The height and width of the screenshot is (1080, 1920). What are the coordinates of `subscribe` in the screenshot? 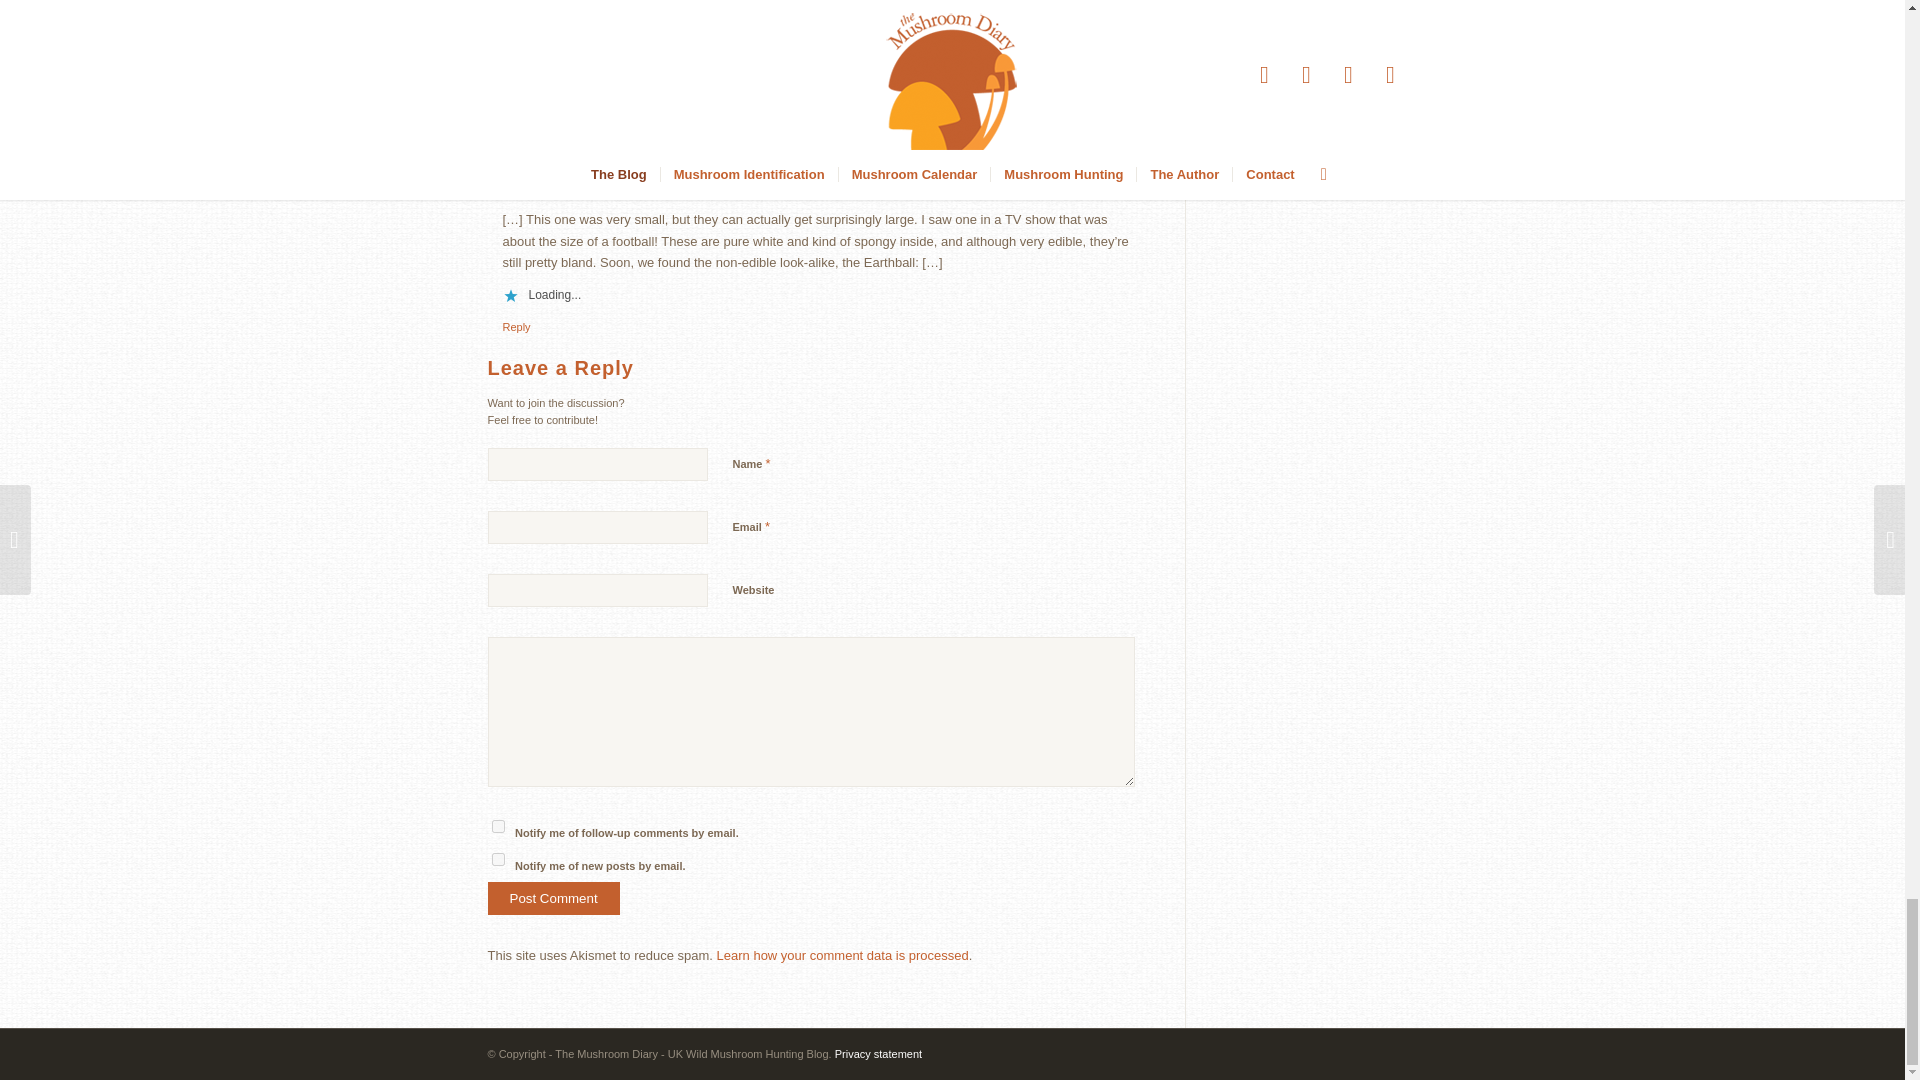 It's located at (498, 860).